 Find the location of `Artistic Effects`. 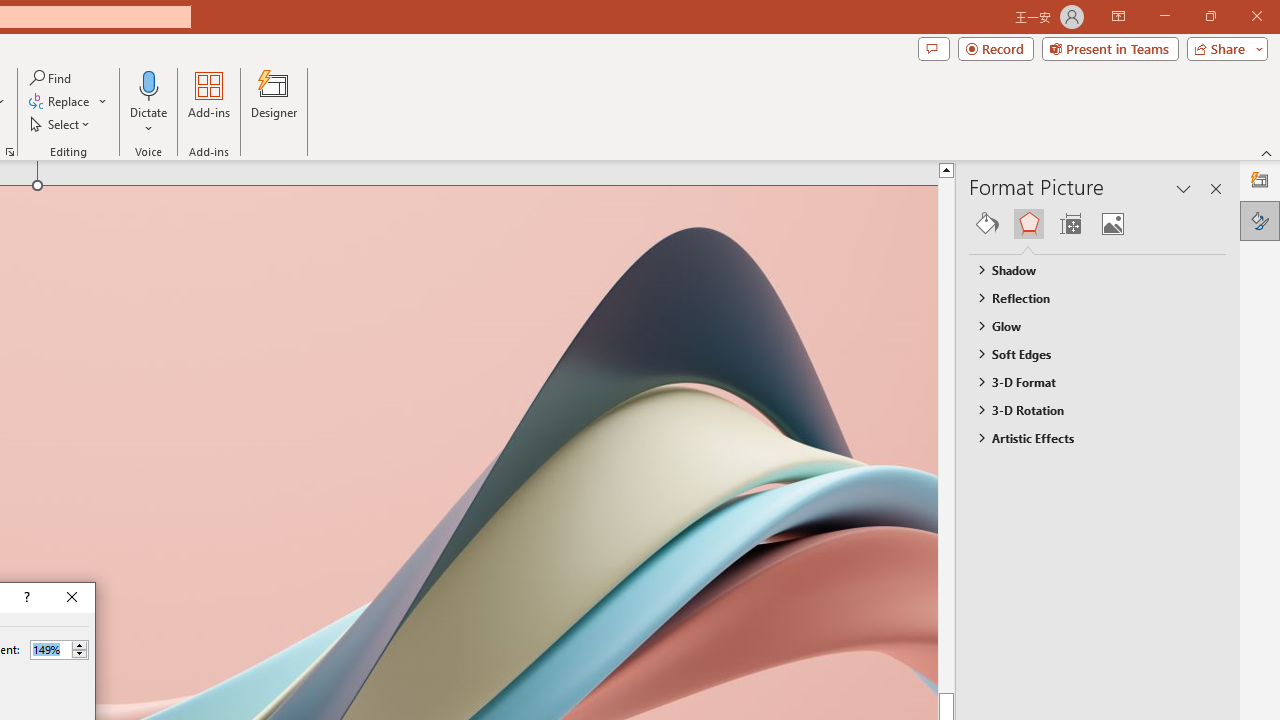

Artistic Effects is located at coordinates (1088, 438).